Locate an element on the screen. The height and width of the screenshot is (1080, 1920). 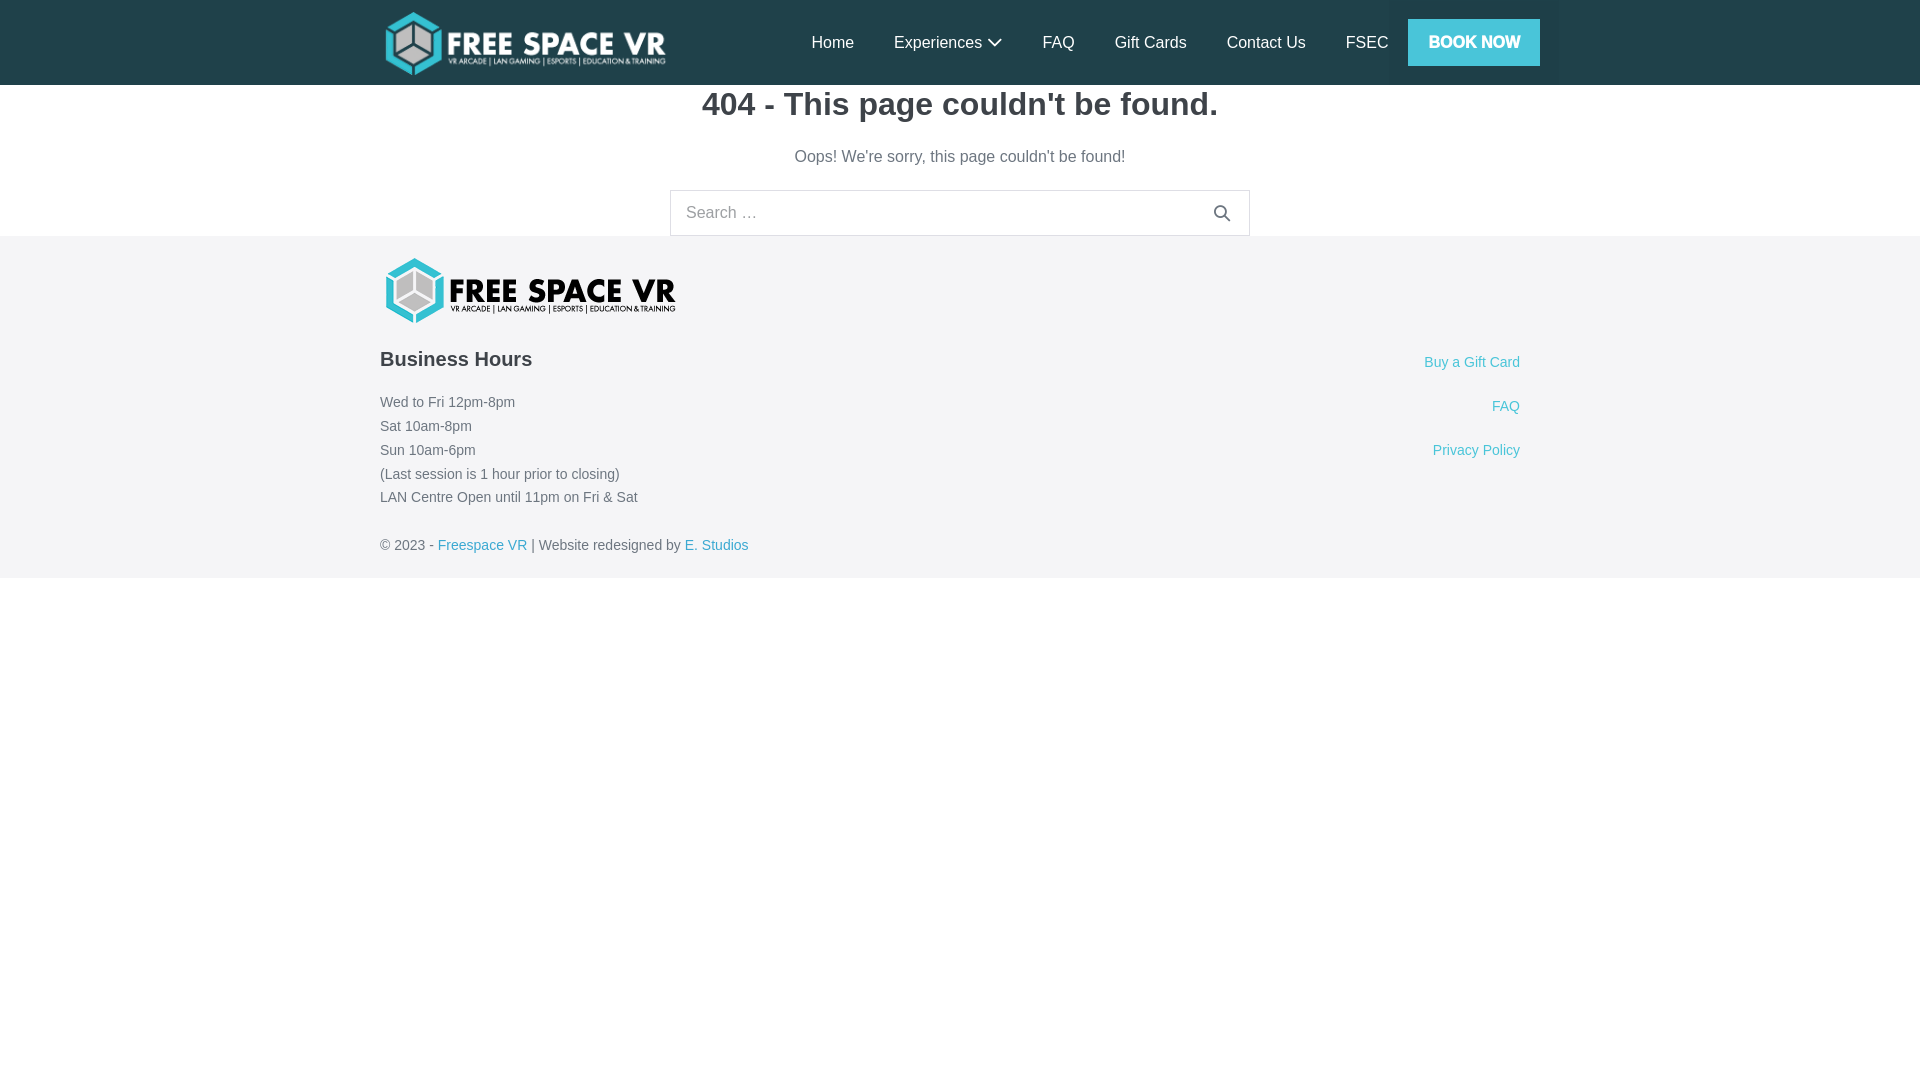
FAQ is located at coordinates (1374, 406).